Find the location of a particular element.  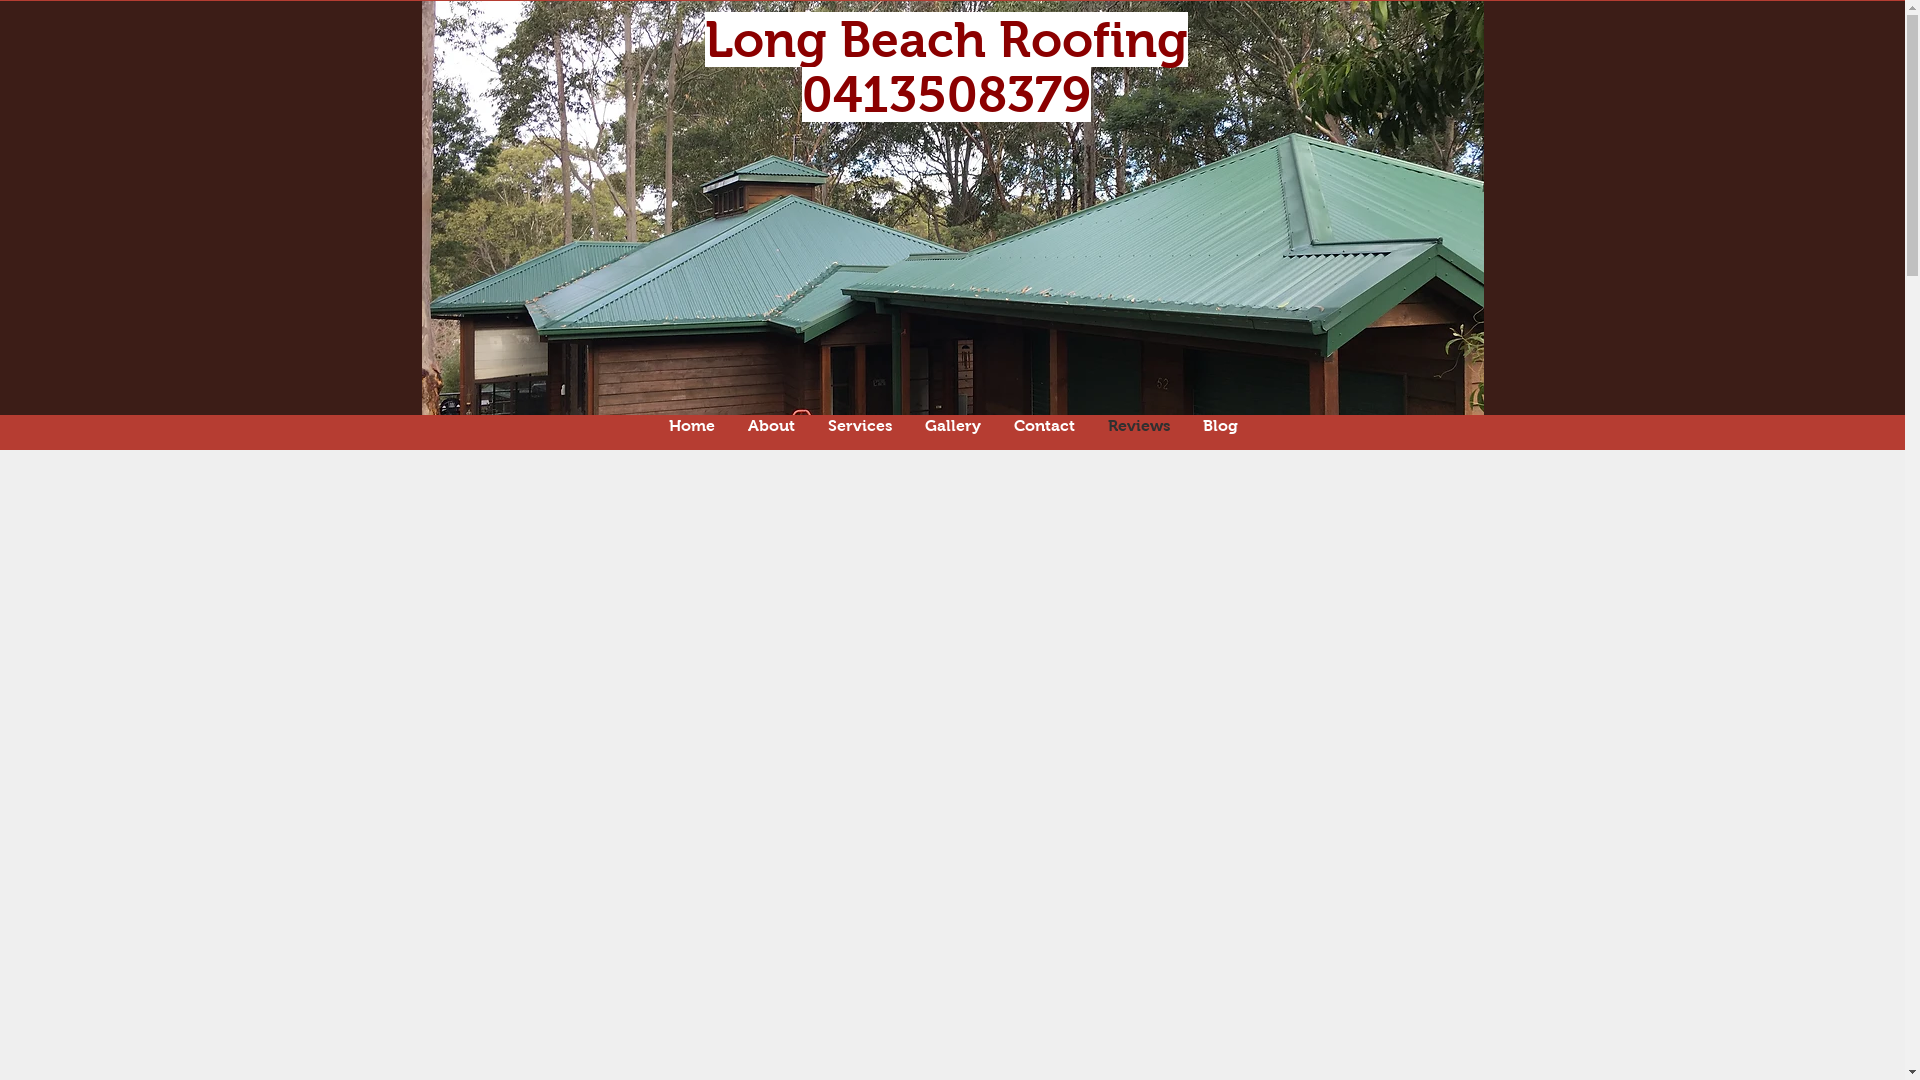

Home is located at coordinates (692, 426).